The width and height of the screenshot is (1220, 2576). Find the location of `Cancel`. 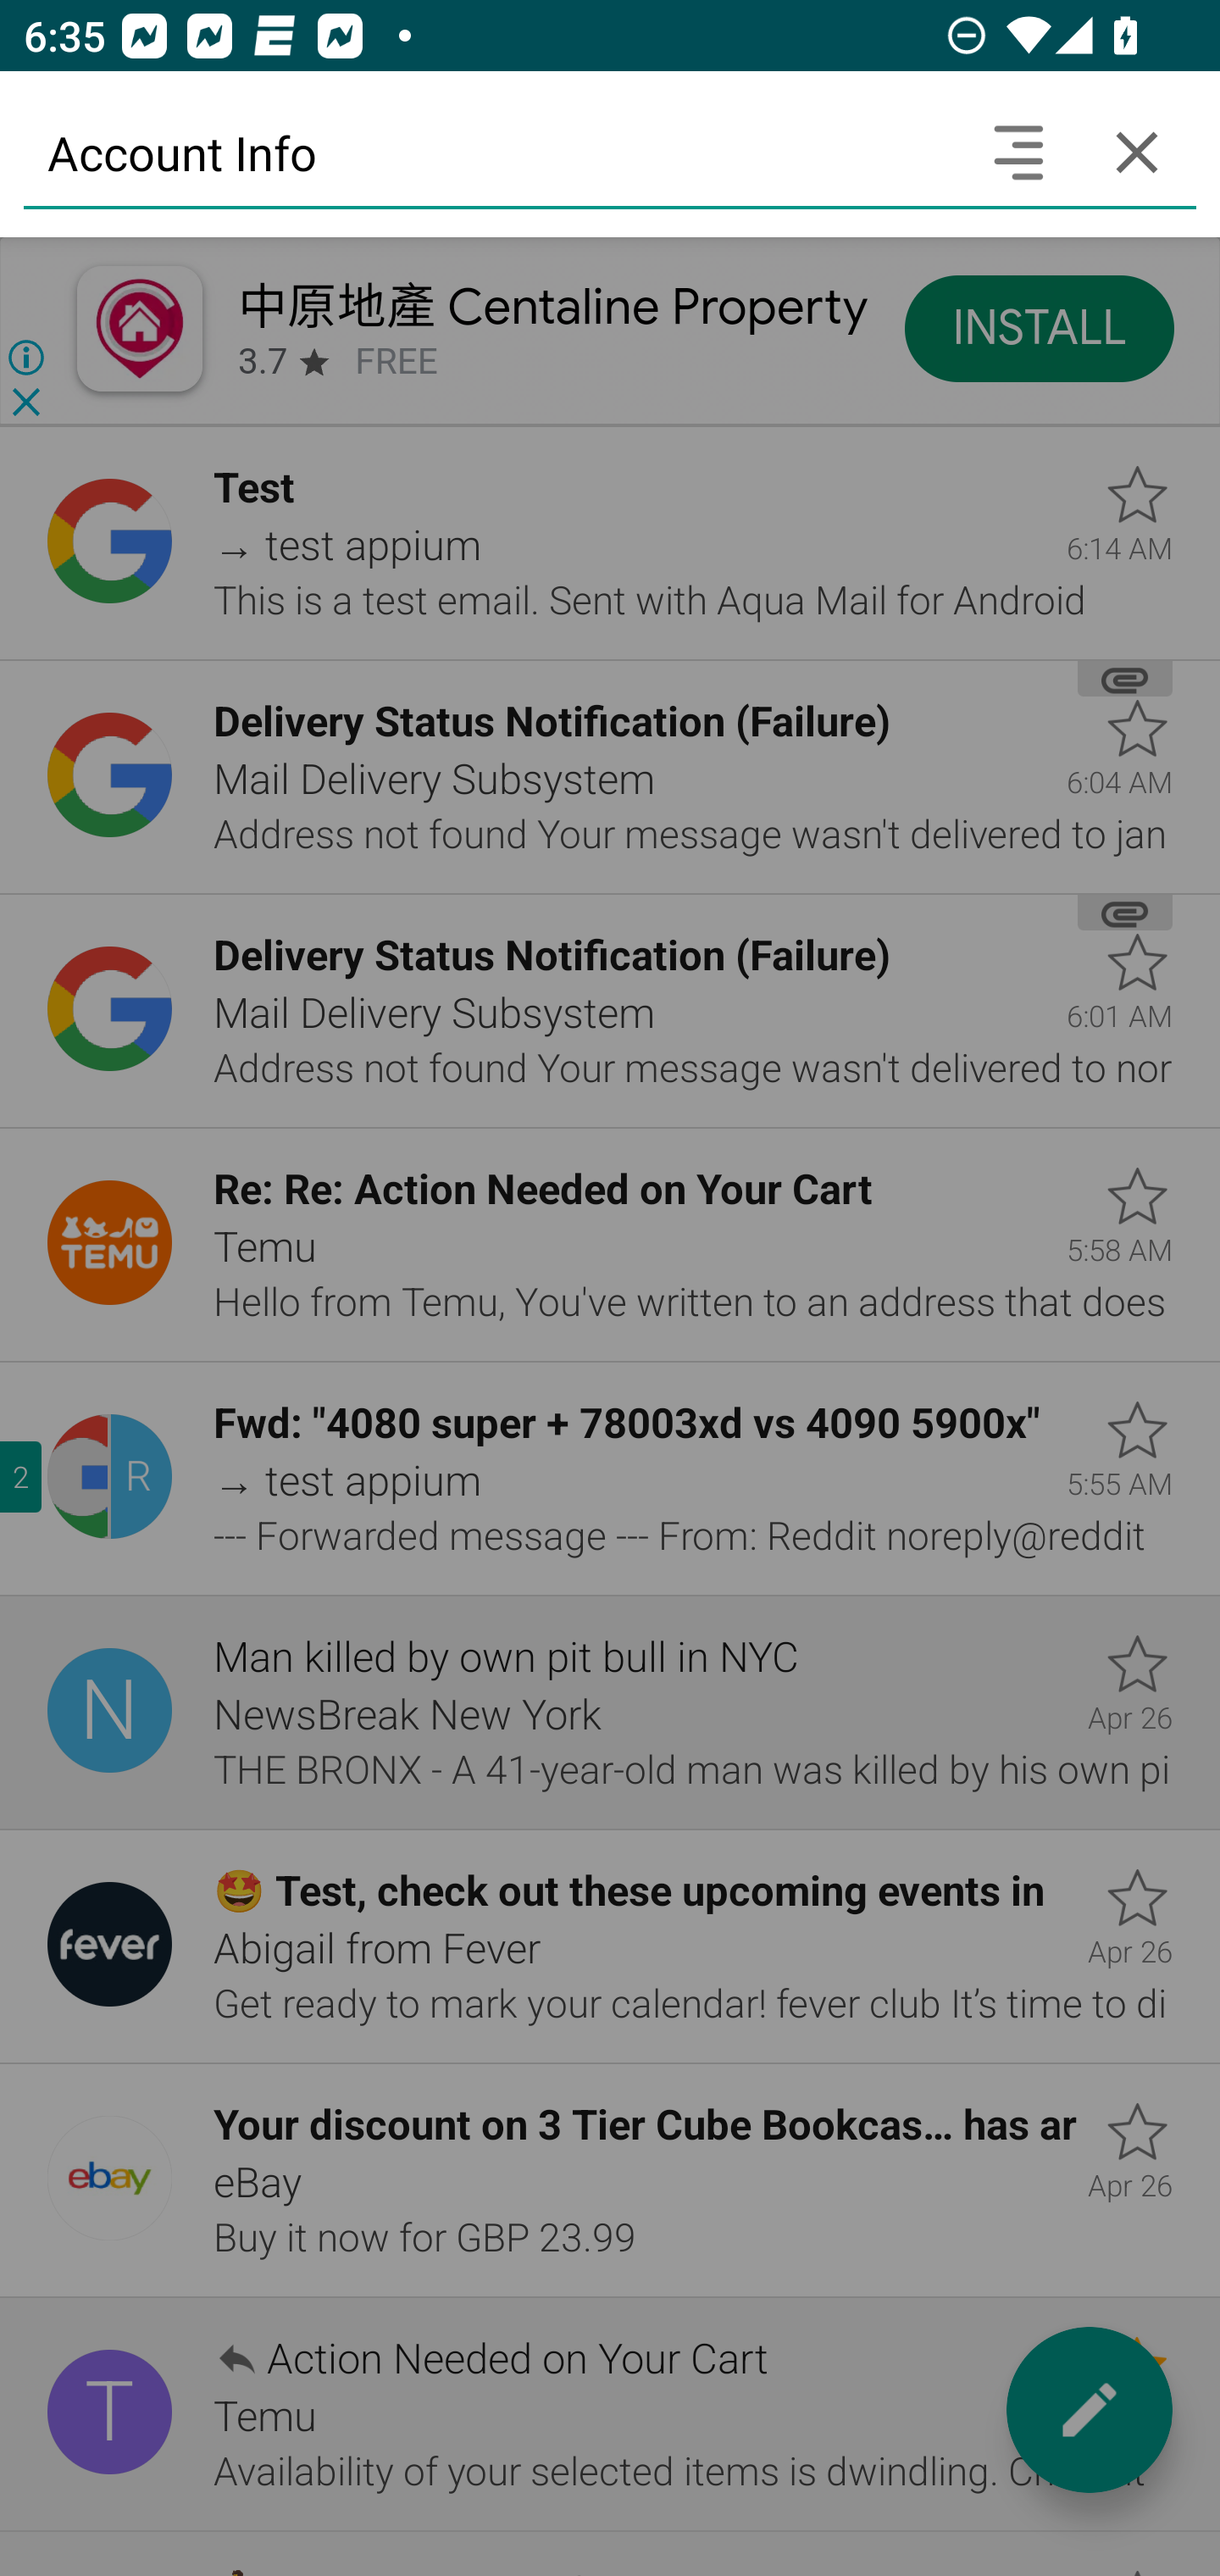

Cancel is located at coordinates (1137, 152).